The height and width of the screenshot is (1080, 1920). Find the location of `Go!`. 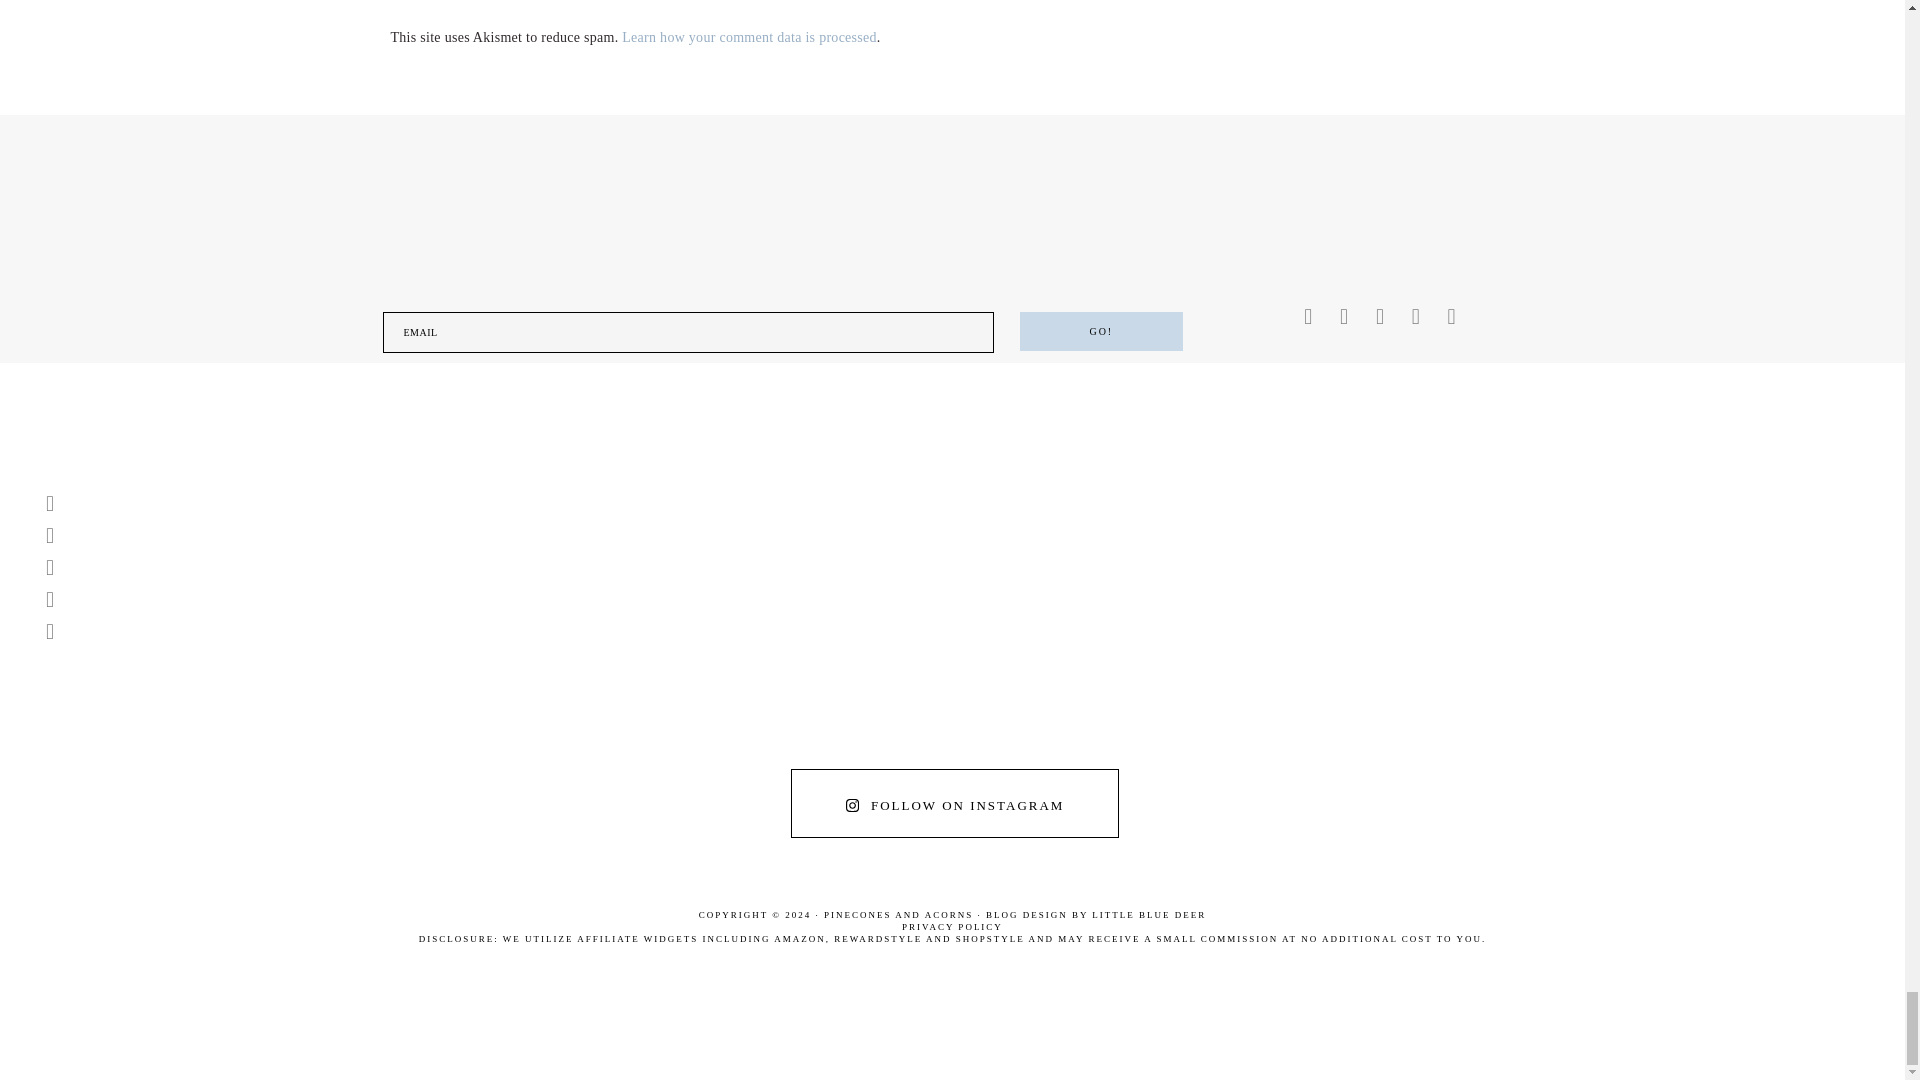

Go! is located at coordinates (1100, 332).